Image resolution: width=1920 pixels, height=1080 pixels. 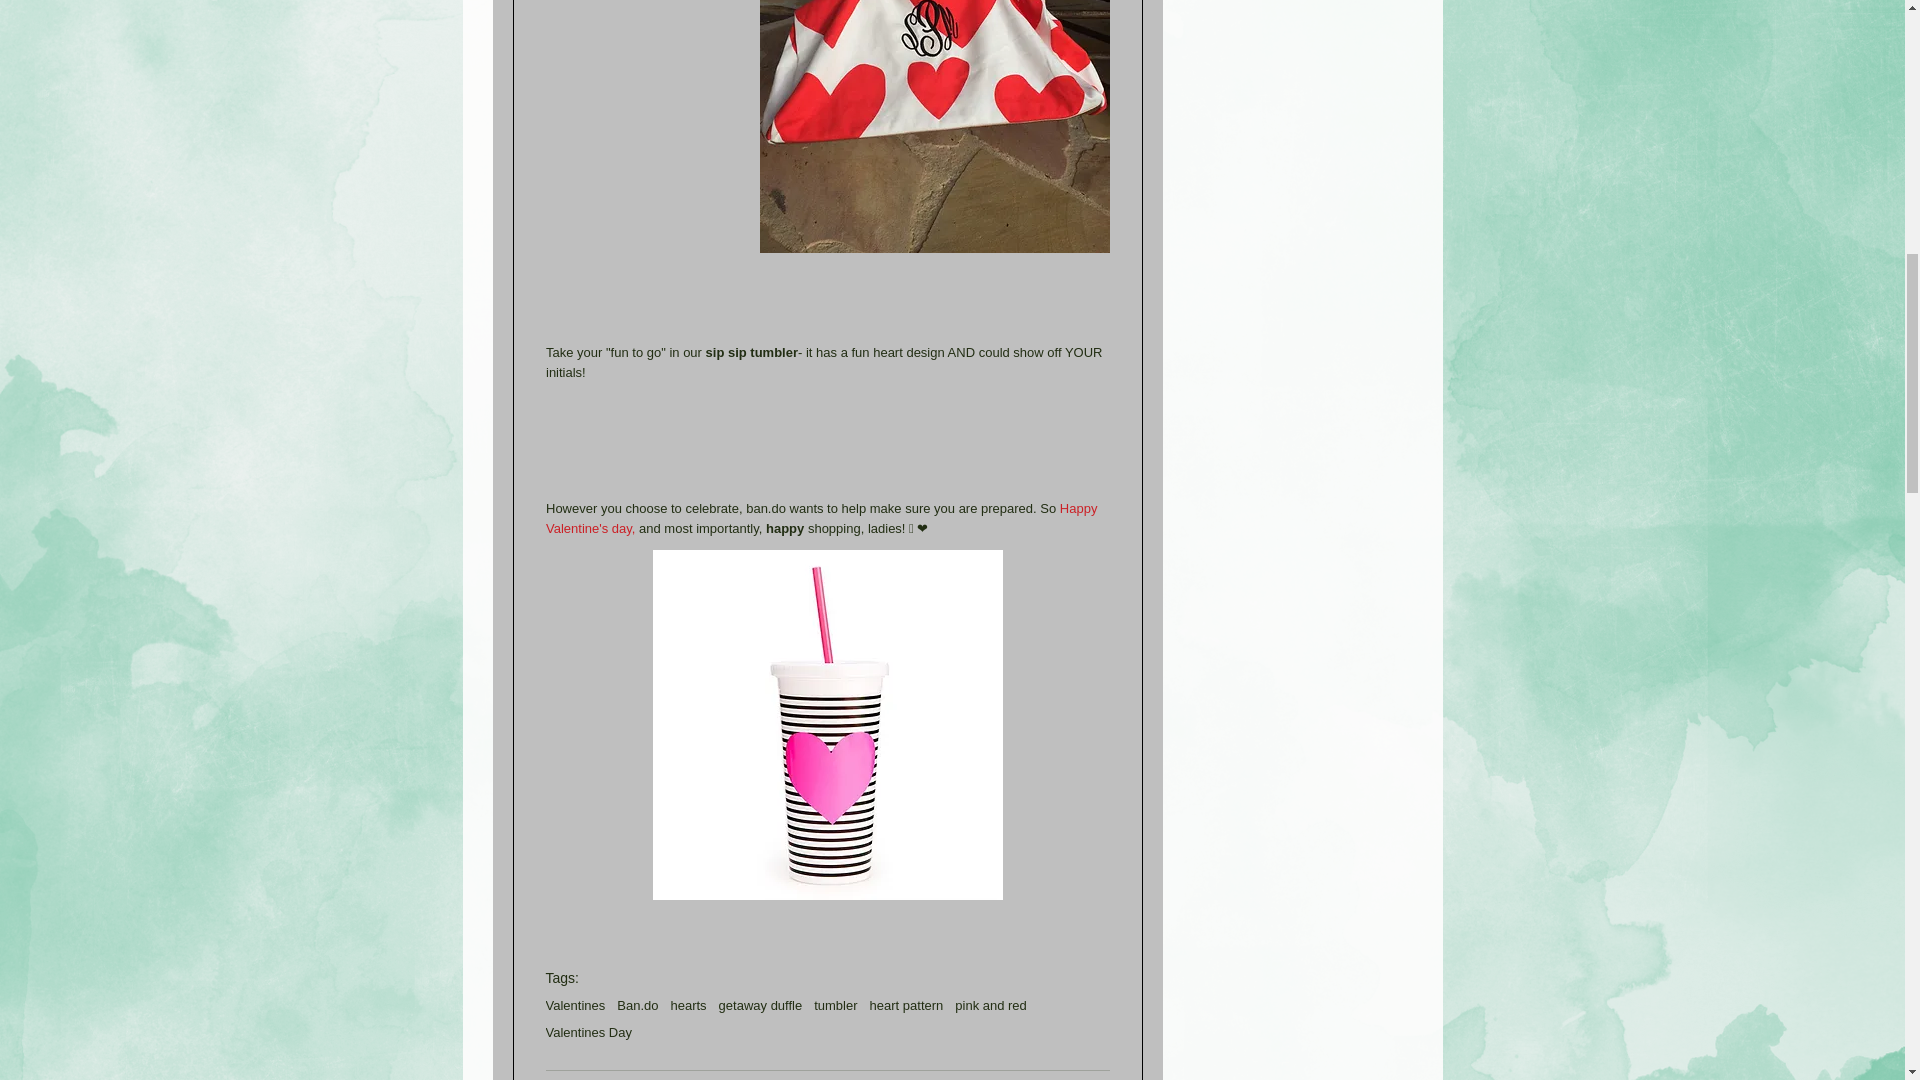 What do you see at coordinates (760, 1005) in the screenshot?
I see `getaway duffle` at bounding box center [760, 1005].